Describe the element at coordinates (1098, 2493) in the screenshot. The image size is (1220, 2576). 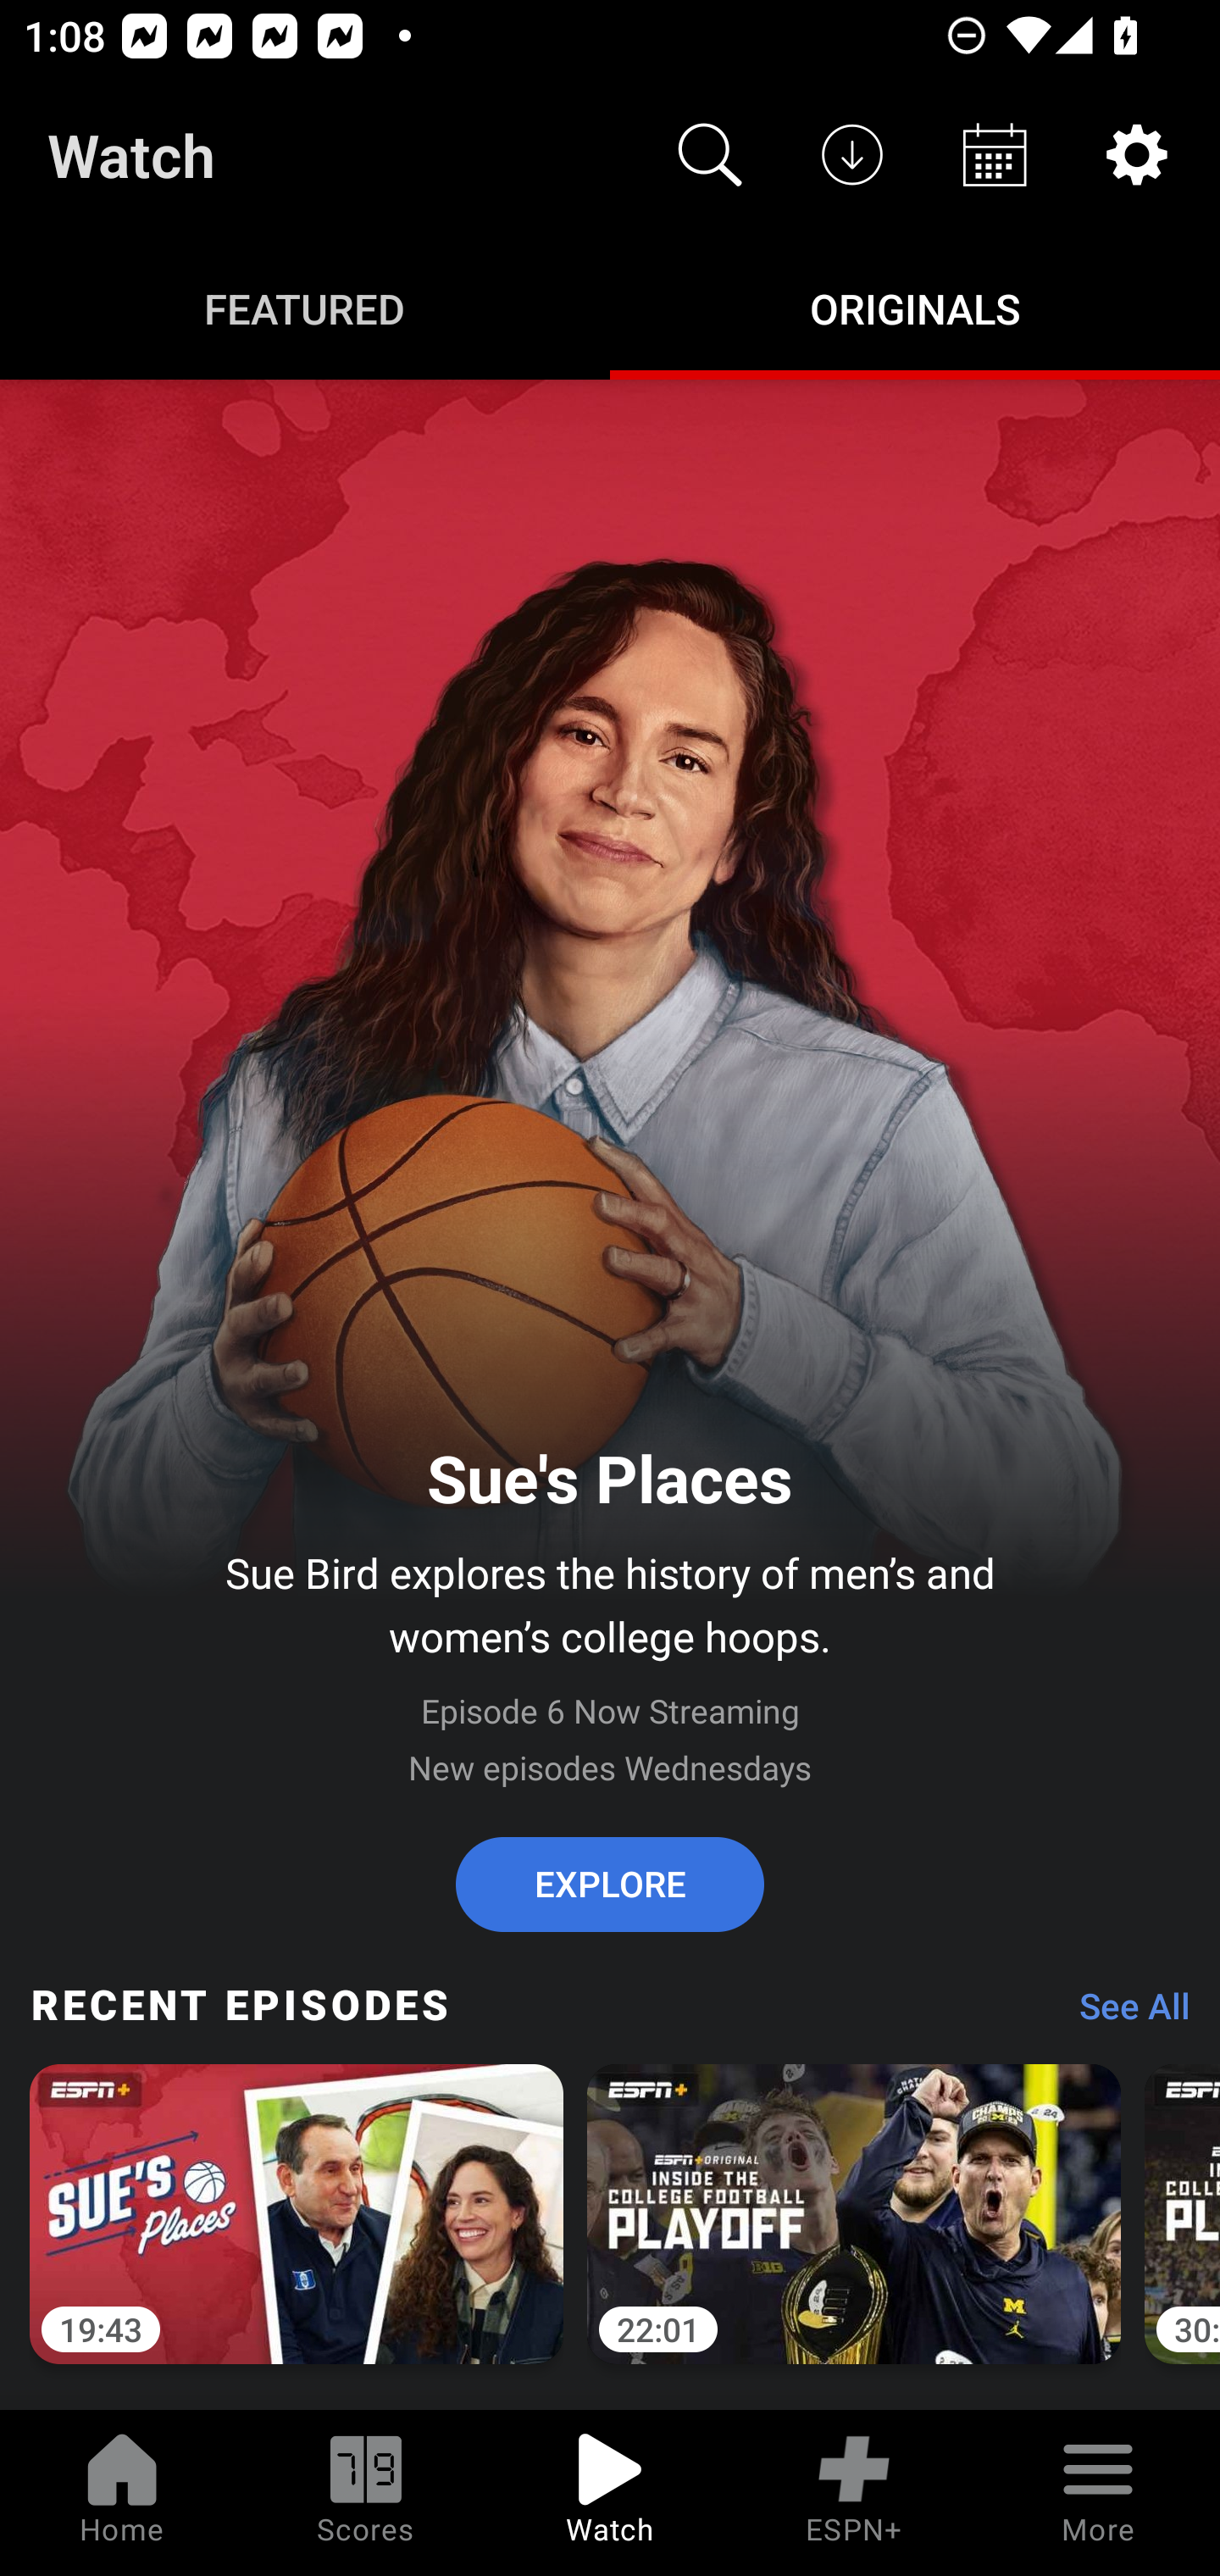
I see `More` at that location.